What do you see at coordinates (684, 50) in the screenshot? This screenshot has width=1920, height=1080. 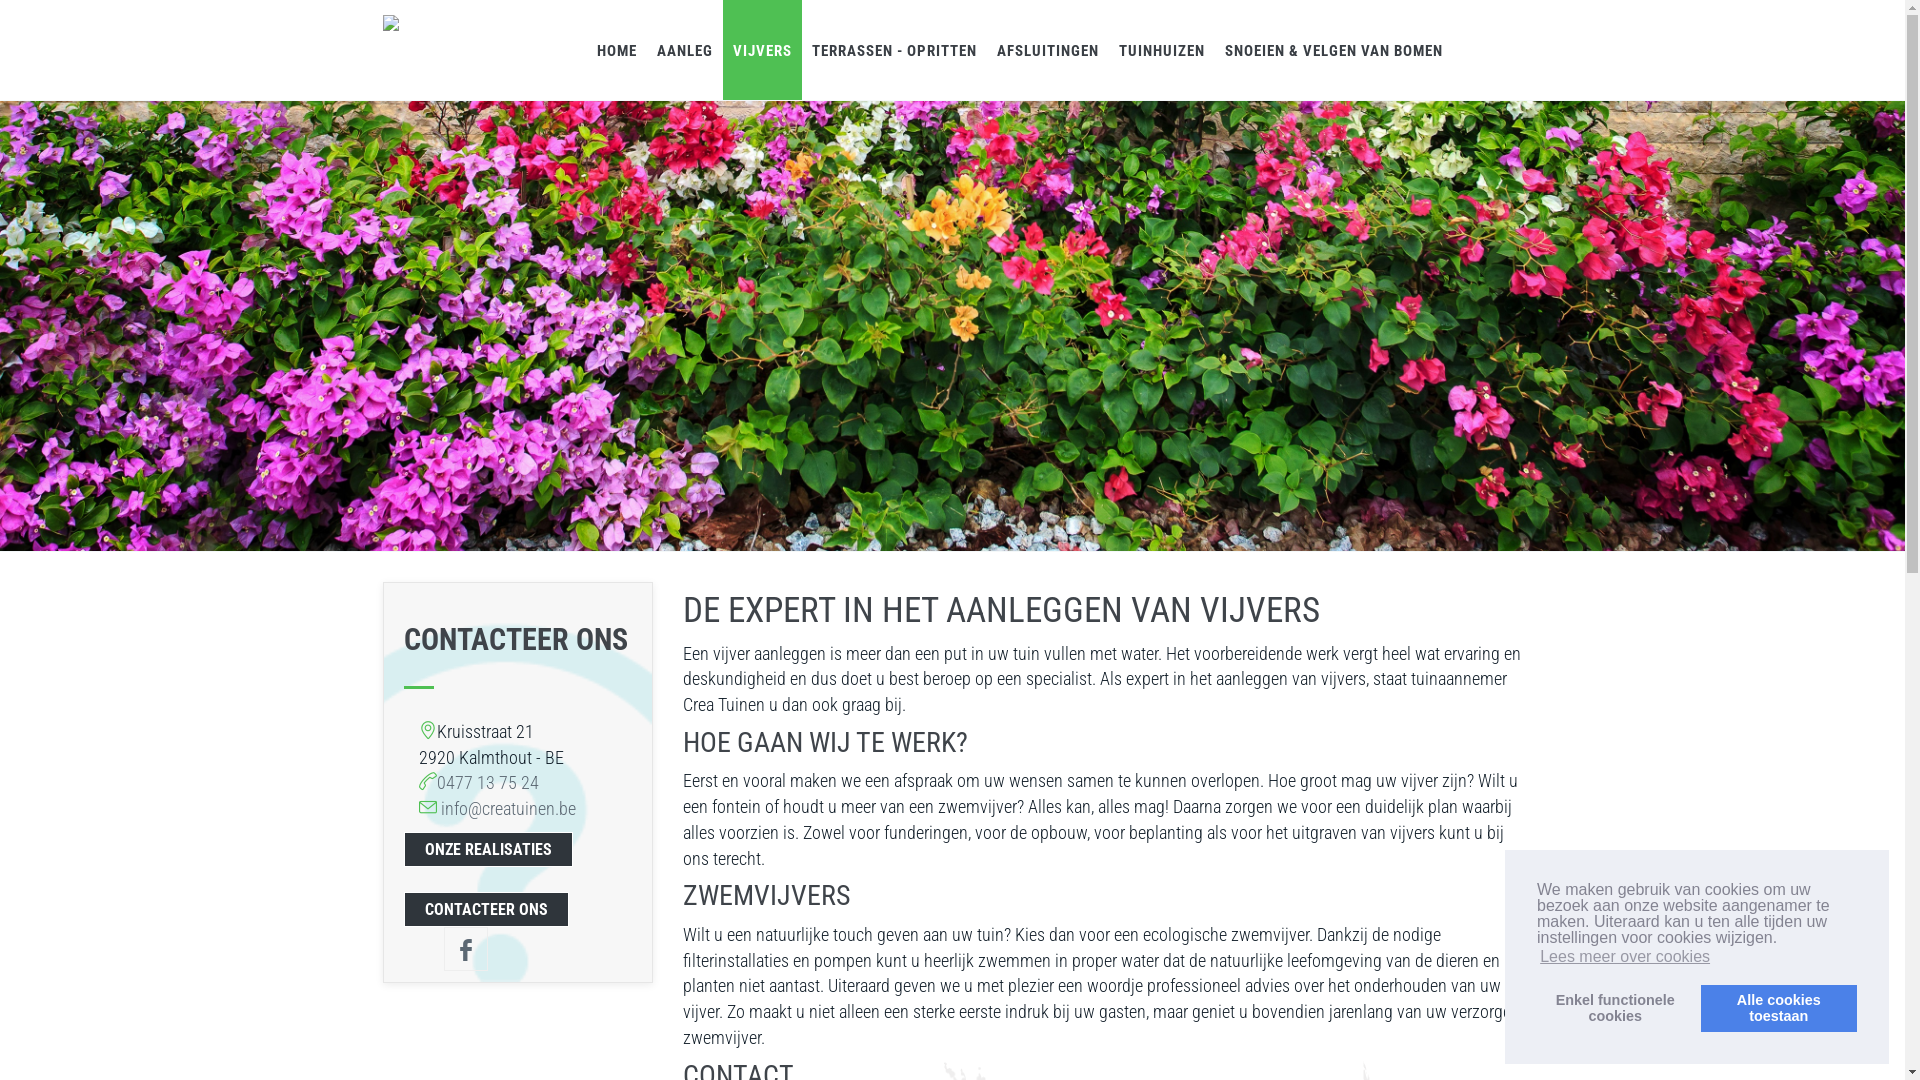 I see `AANLEG` at bounding box center [684, 50].